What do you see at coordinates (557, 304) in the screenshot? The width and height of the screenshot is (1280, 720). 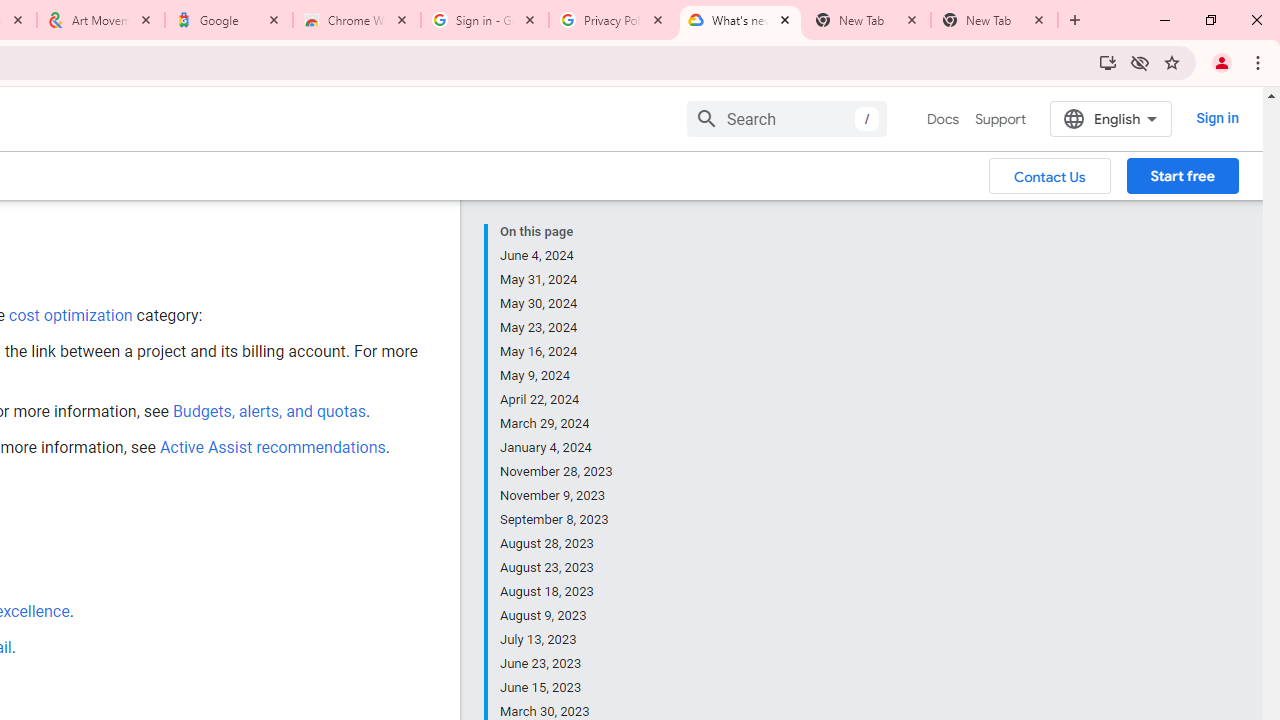 I see `May 30, 2024` at bounding box center [557, 304].